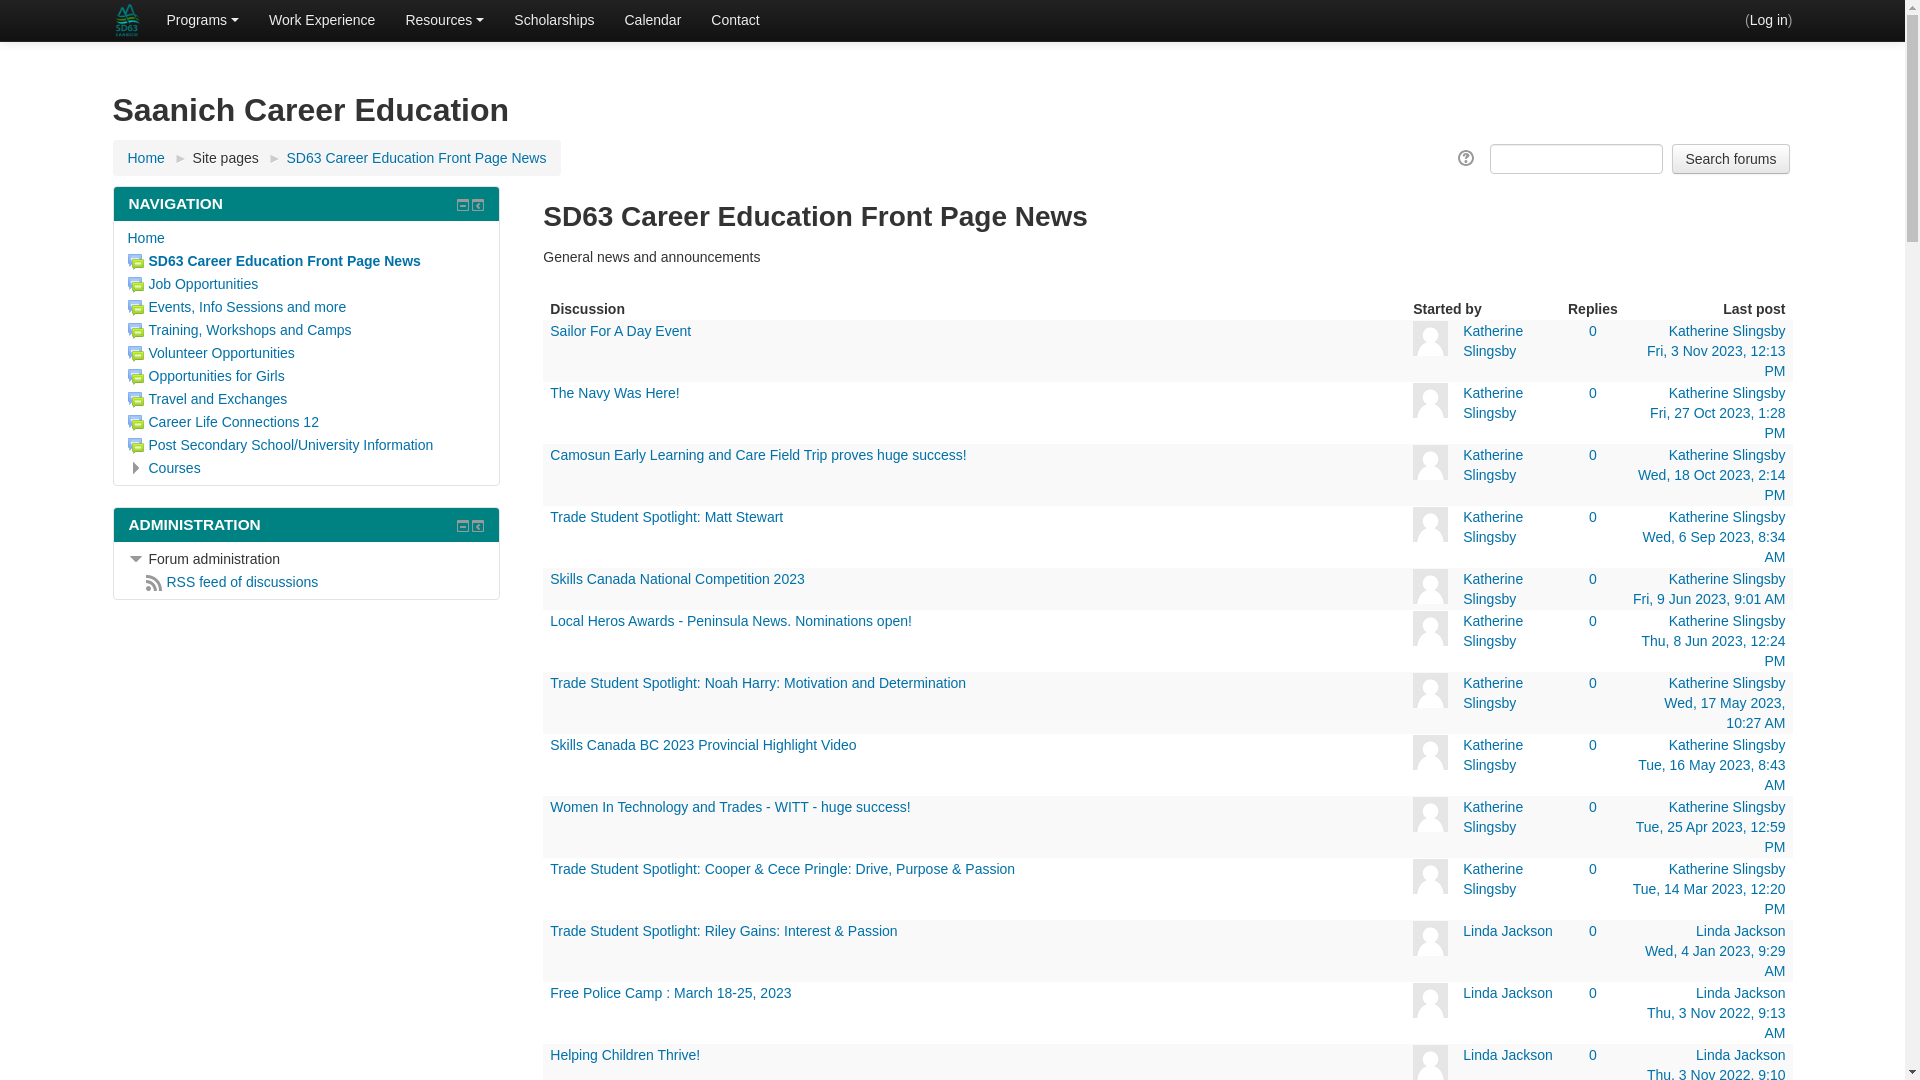 The image size is (1920, 1080). I want to click on Thu, 8 Jun 2023, 12:24 PM, so click(1714, 651).